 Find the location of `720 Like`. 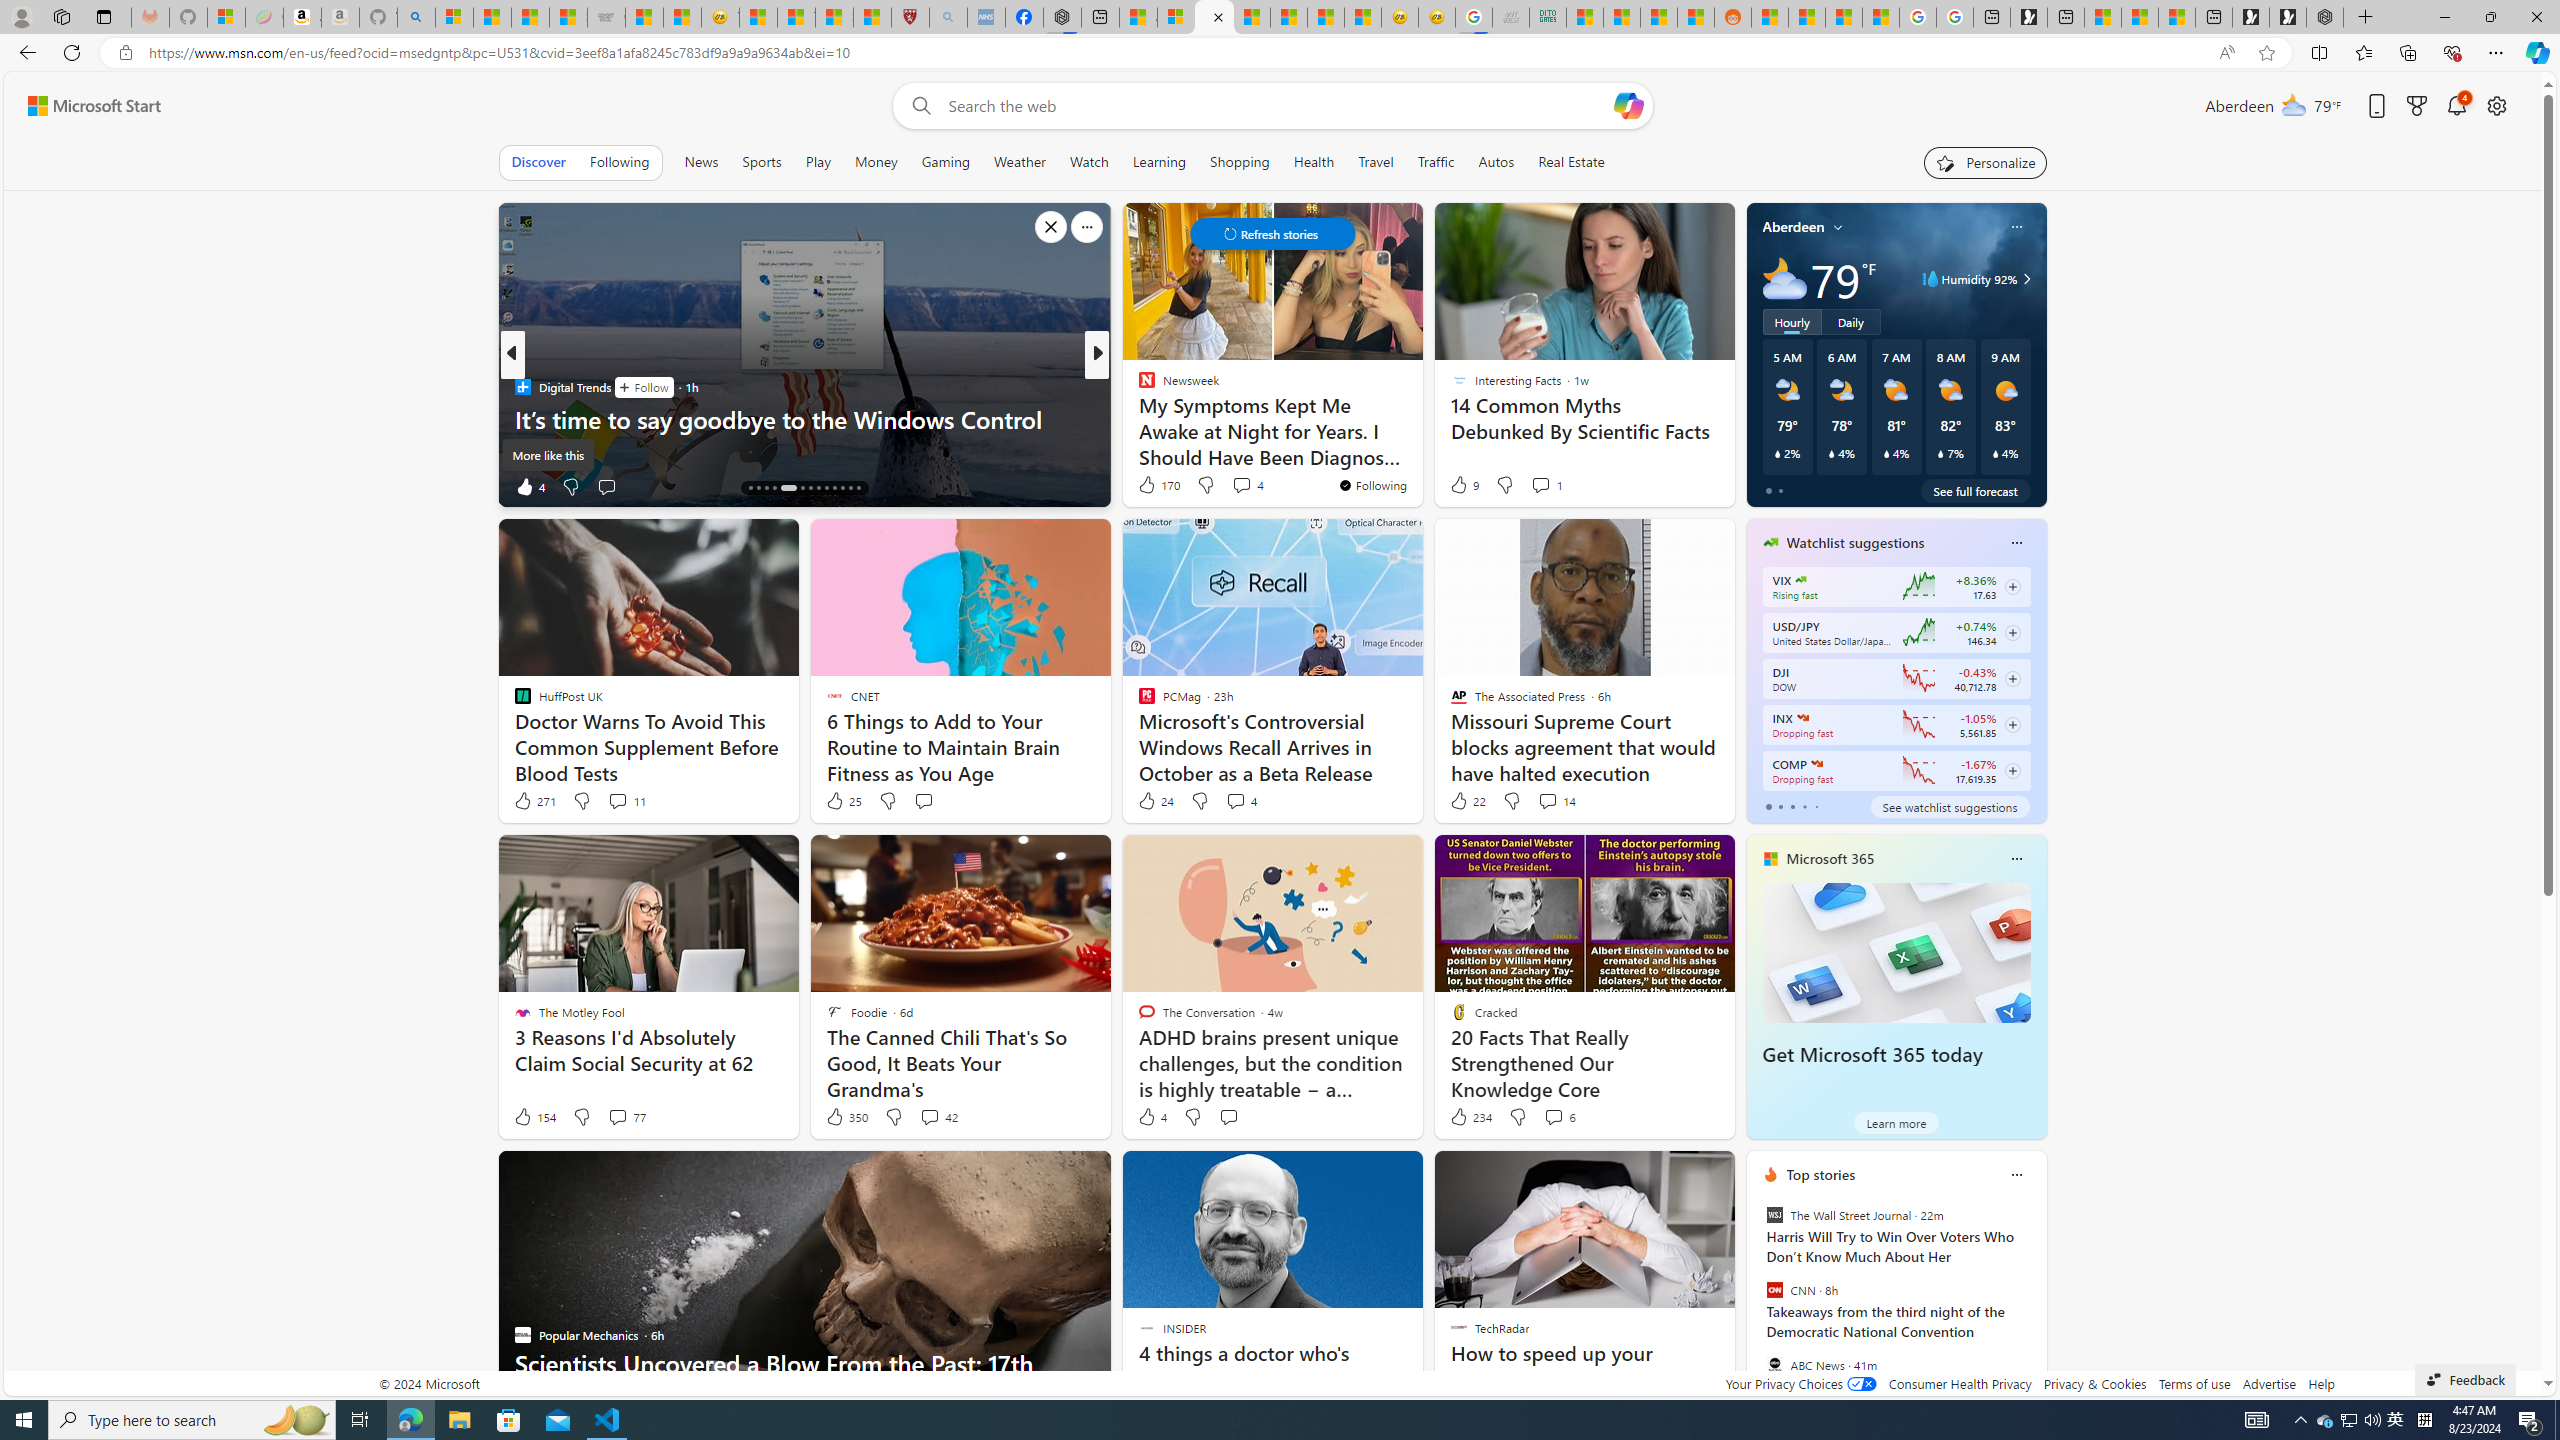

720 Like is located at coordinates (1152, 486).